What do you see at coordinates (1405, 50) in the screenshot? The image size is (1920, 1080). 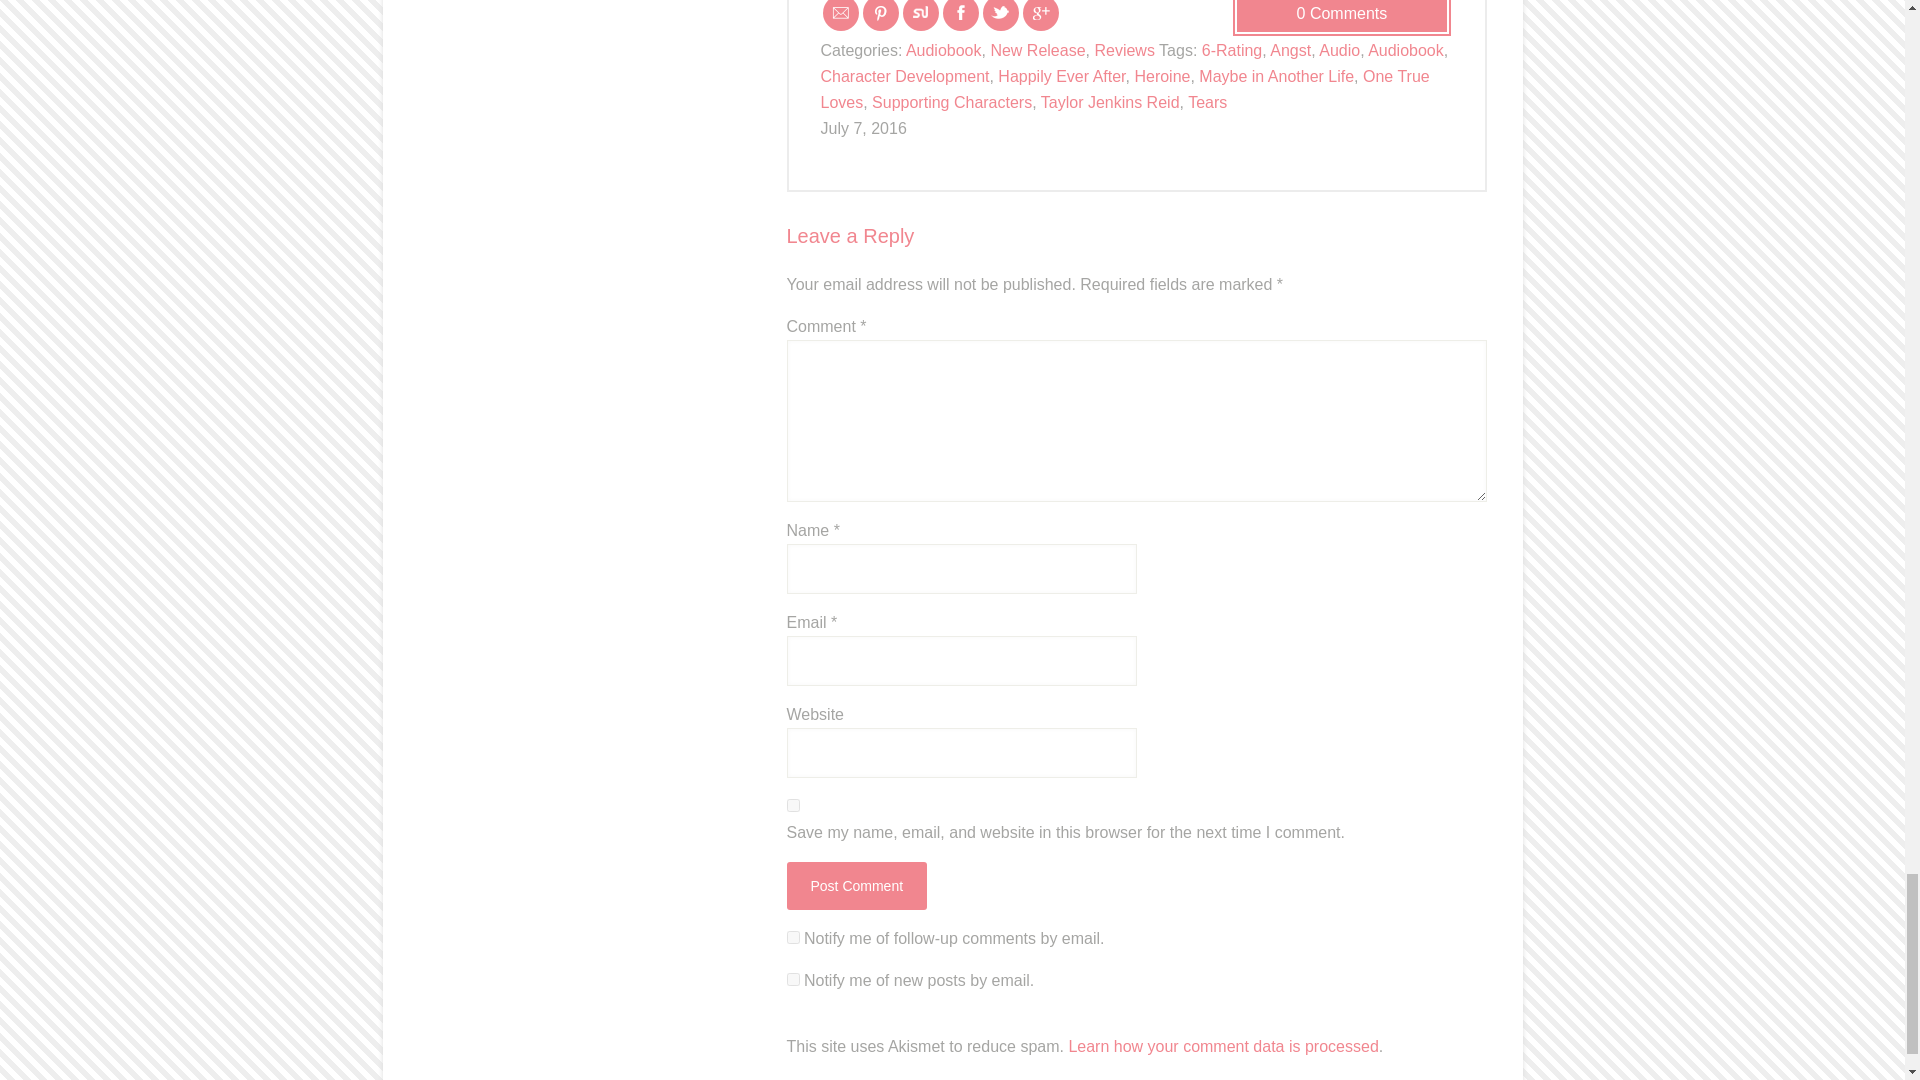 I see `Audiobook` at bounding box center [1405, 50].